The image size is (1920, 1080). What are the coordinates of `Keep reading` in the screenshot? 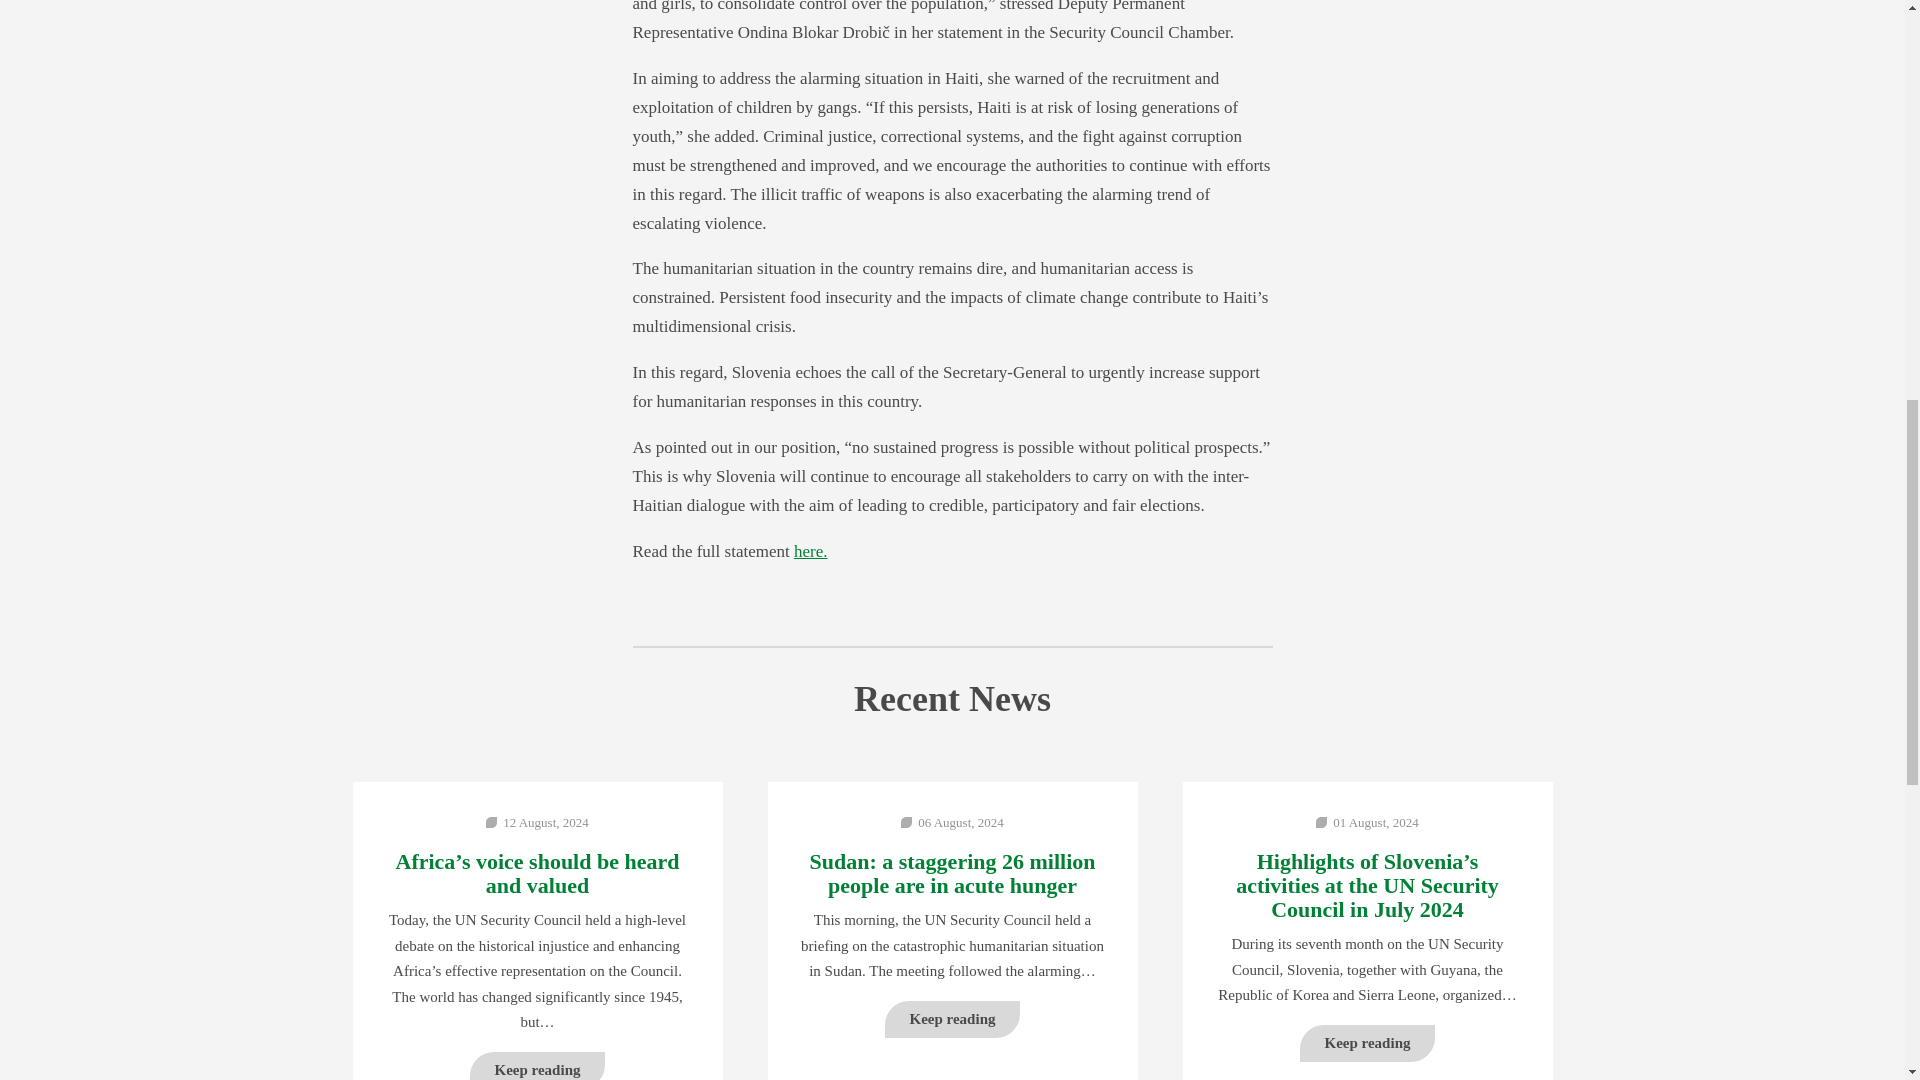 It's located at (1368, 1042).